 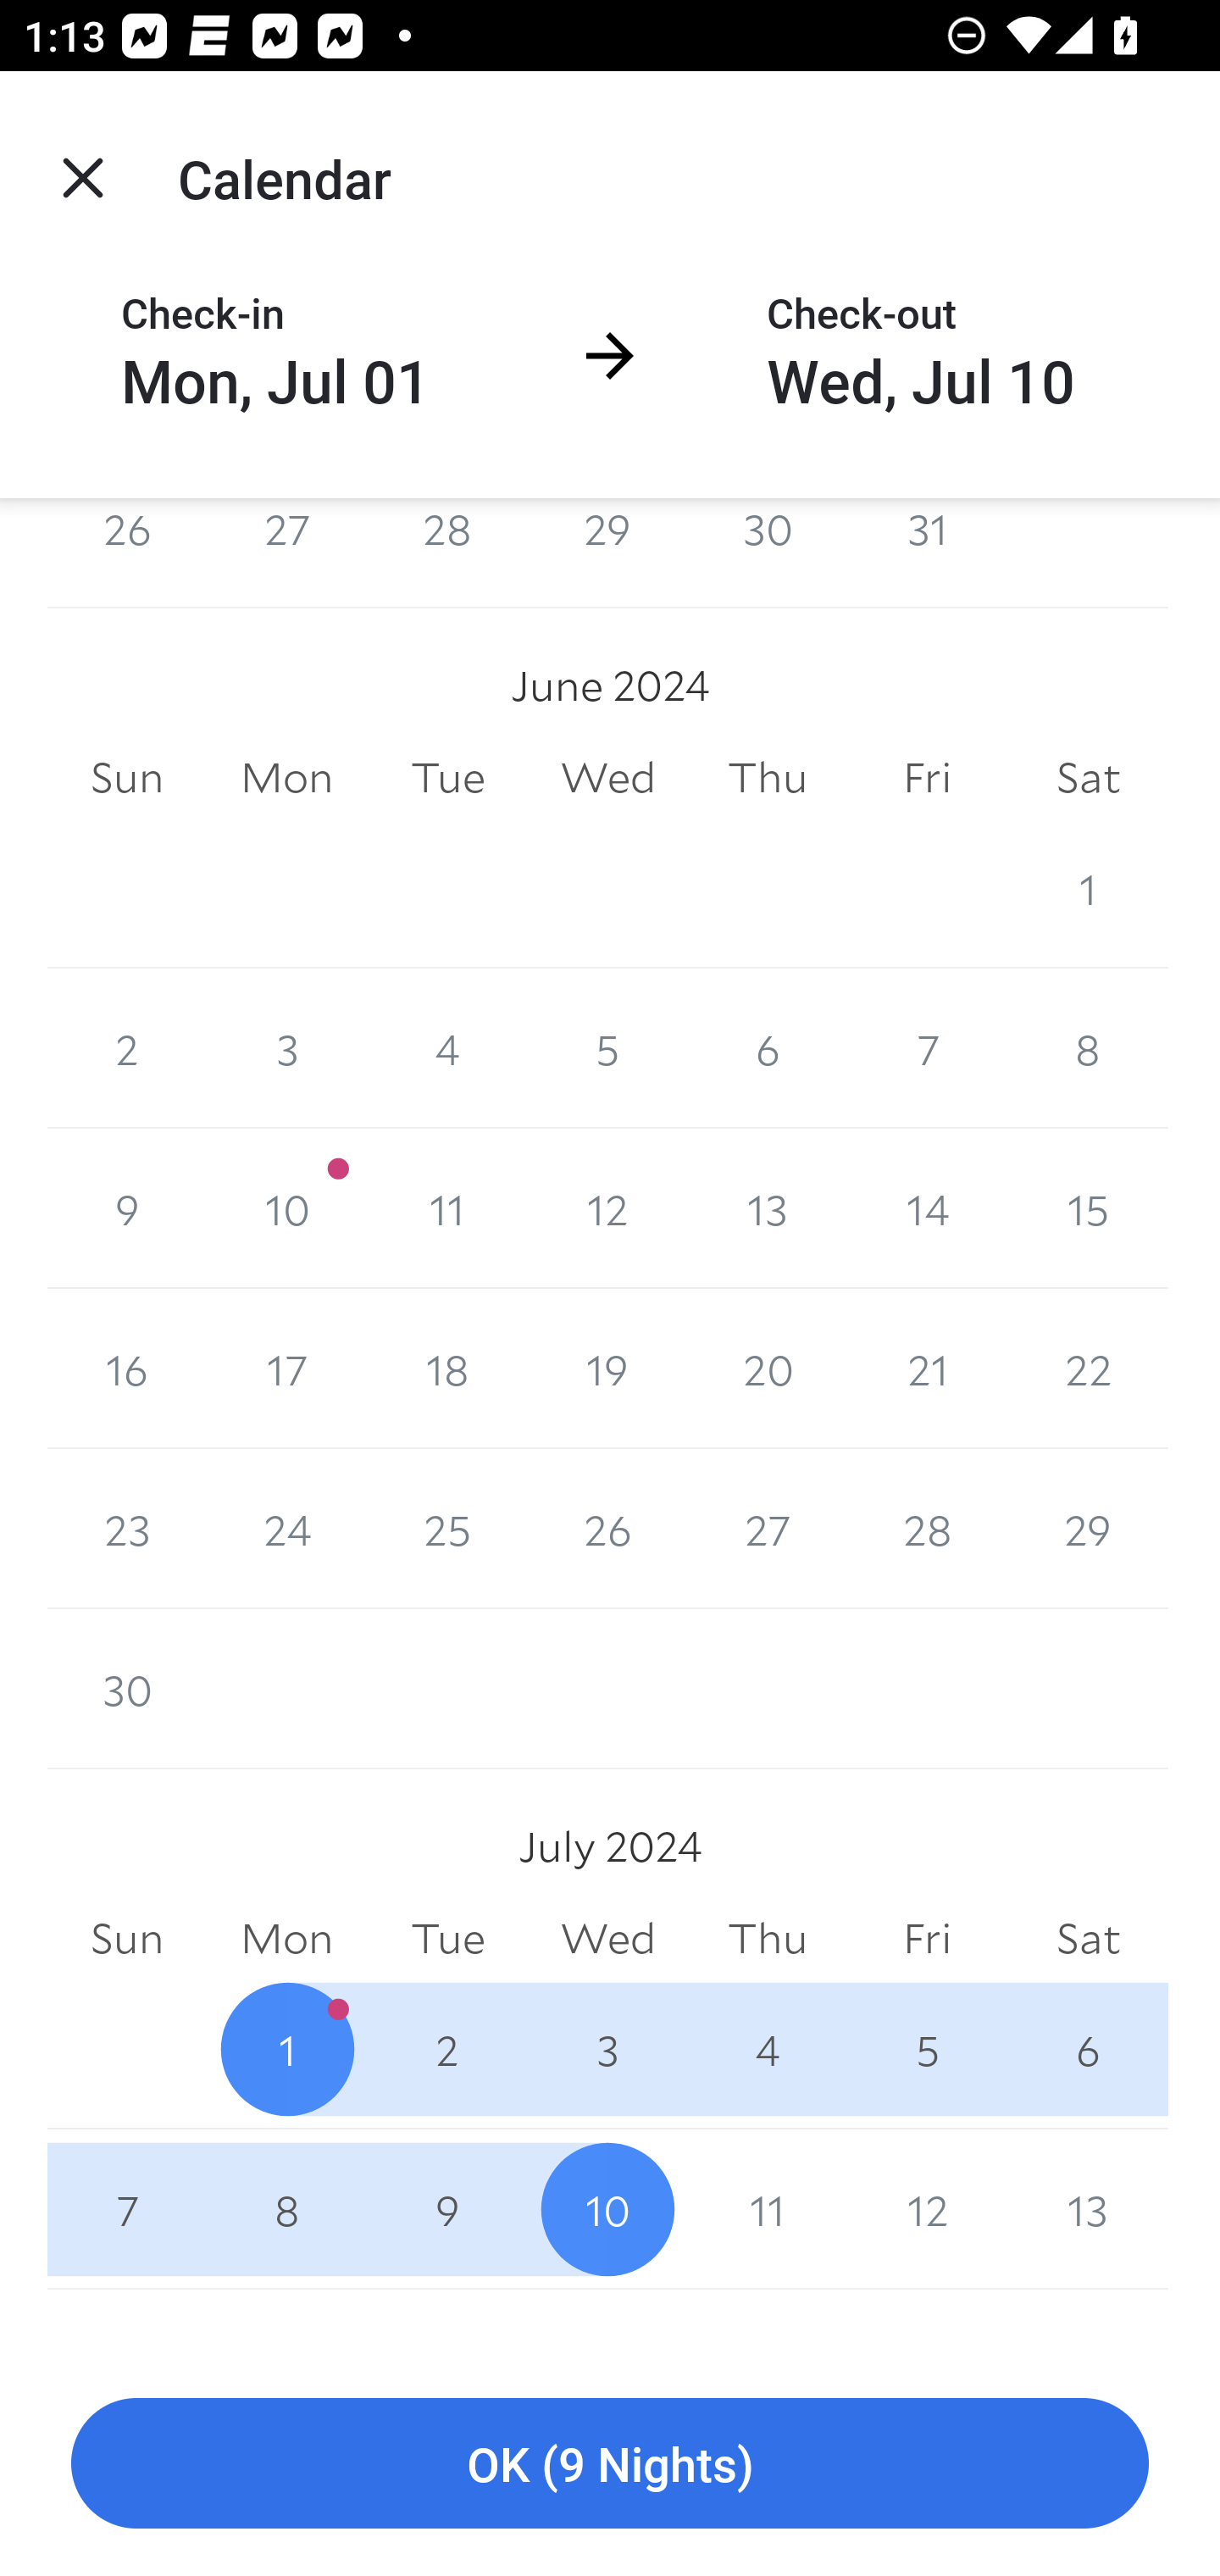 I want to click on Sat, so click(x=1088, y=1938).